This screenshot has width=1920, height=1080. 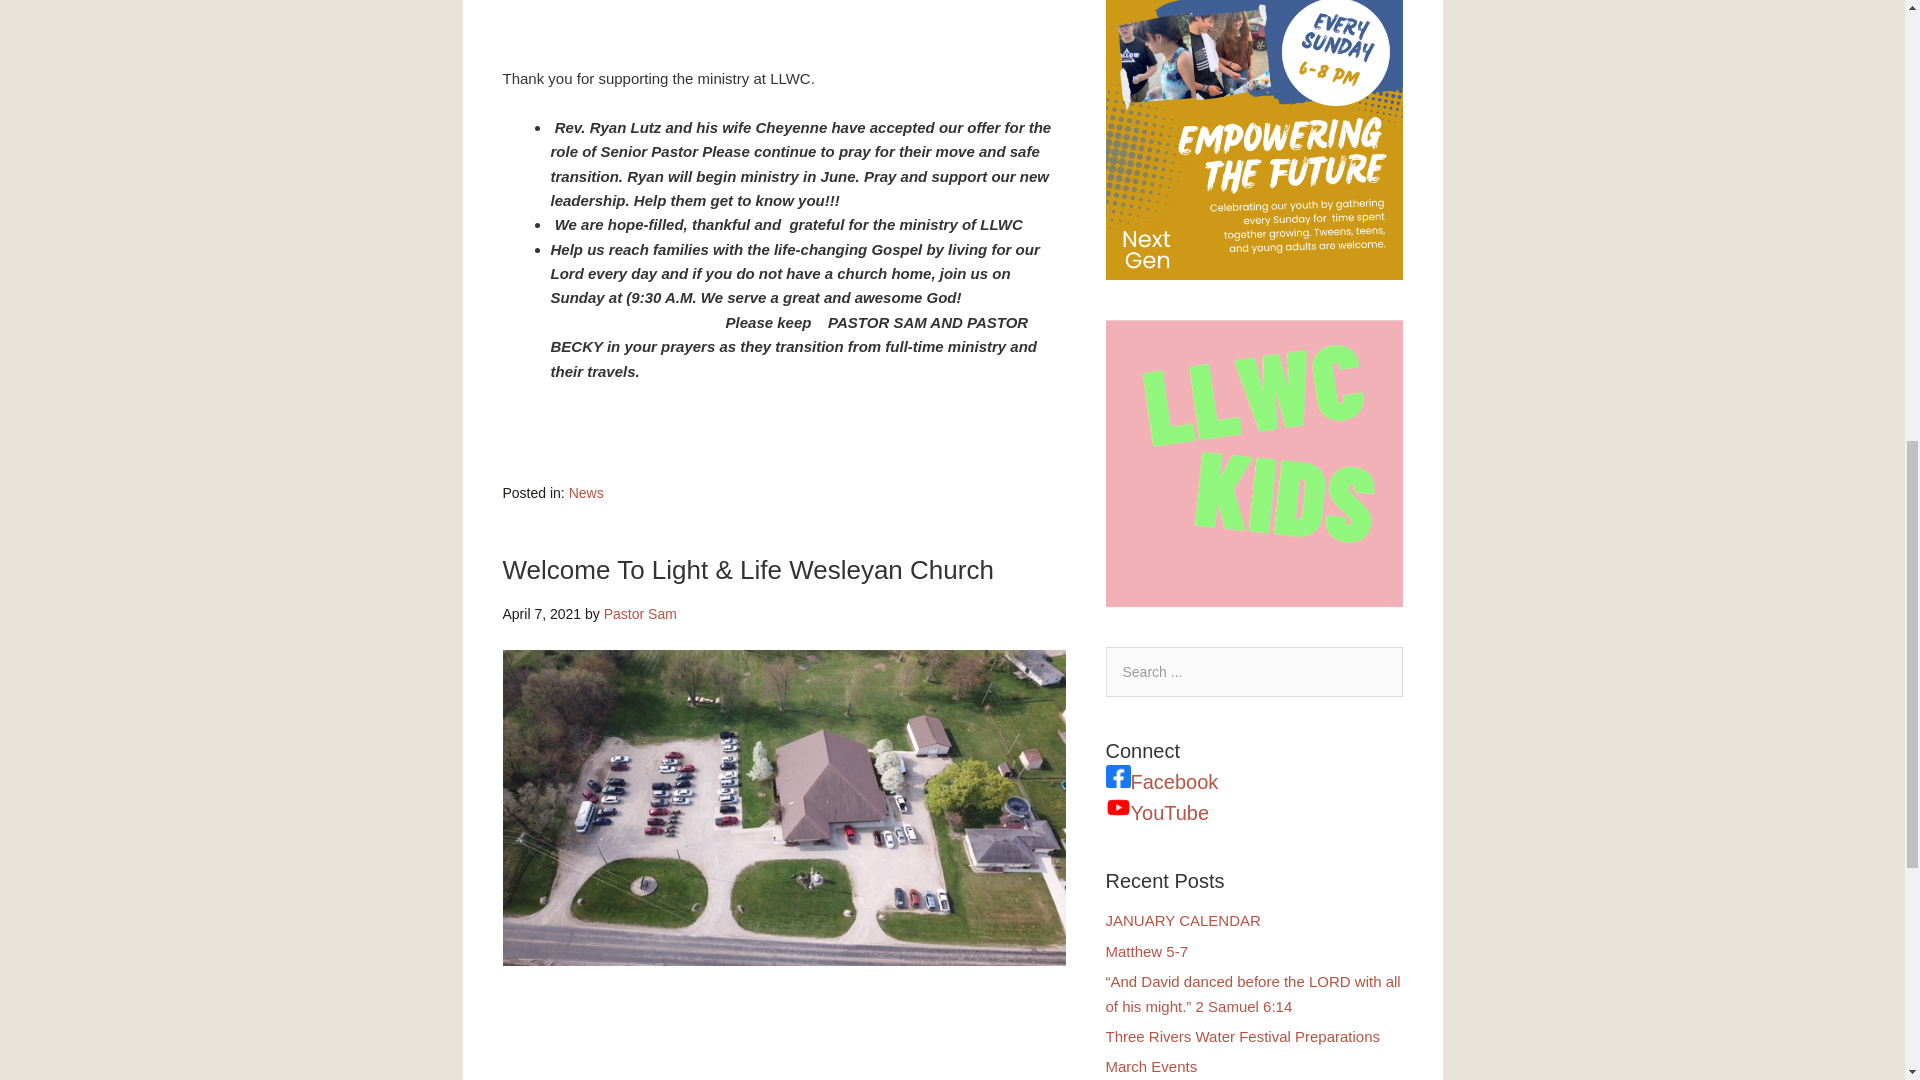 I want to click on Wednesday, April 7, 2021, 10:09 am, so click(x=541, y=614).